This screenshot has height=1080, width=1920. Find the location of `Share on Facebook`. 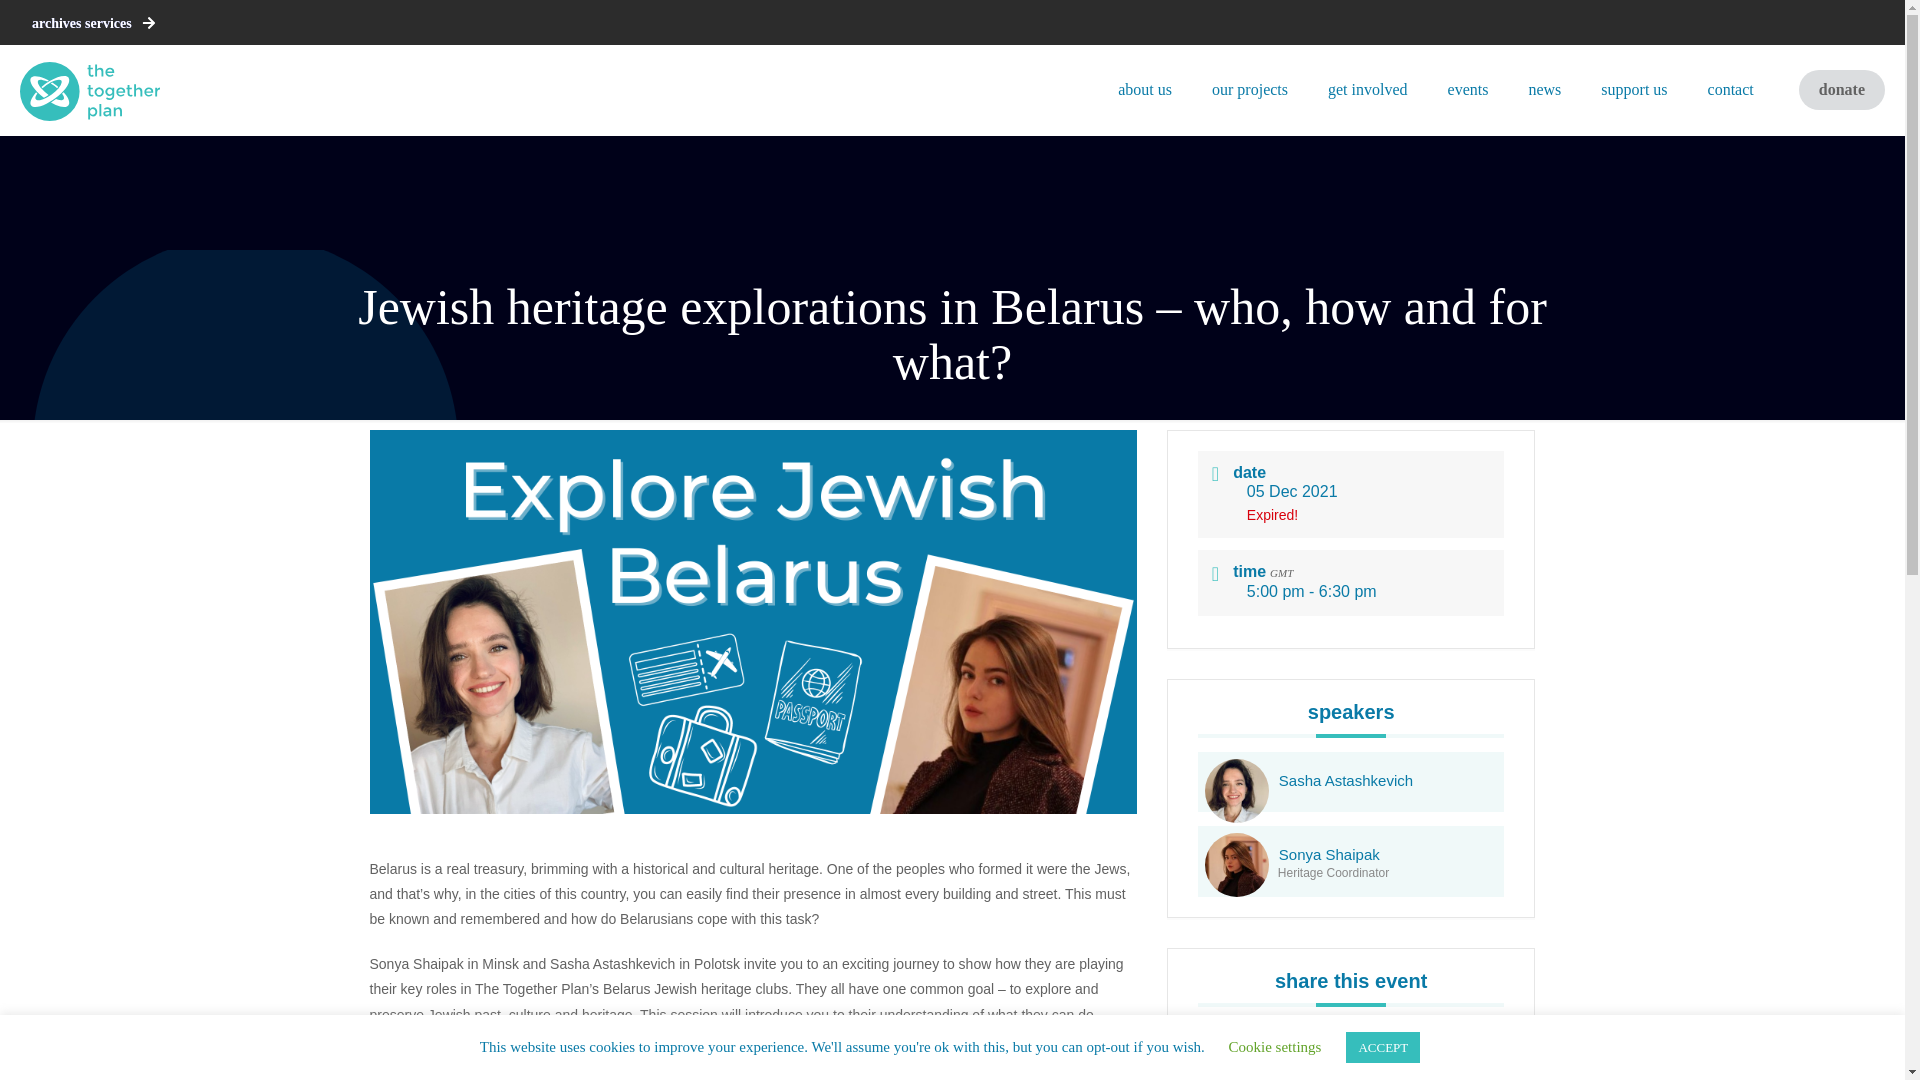

Share on Facebook is located at coordinates (1304, 1056).